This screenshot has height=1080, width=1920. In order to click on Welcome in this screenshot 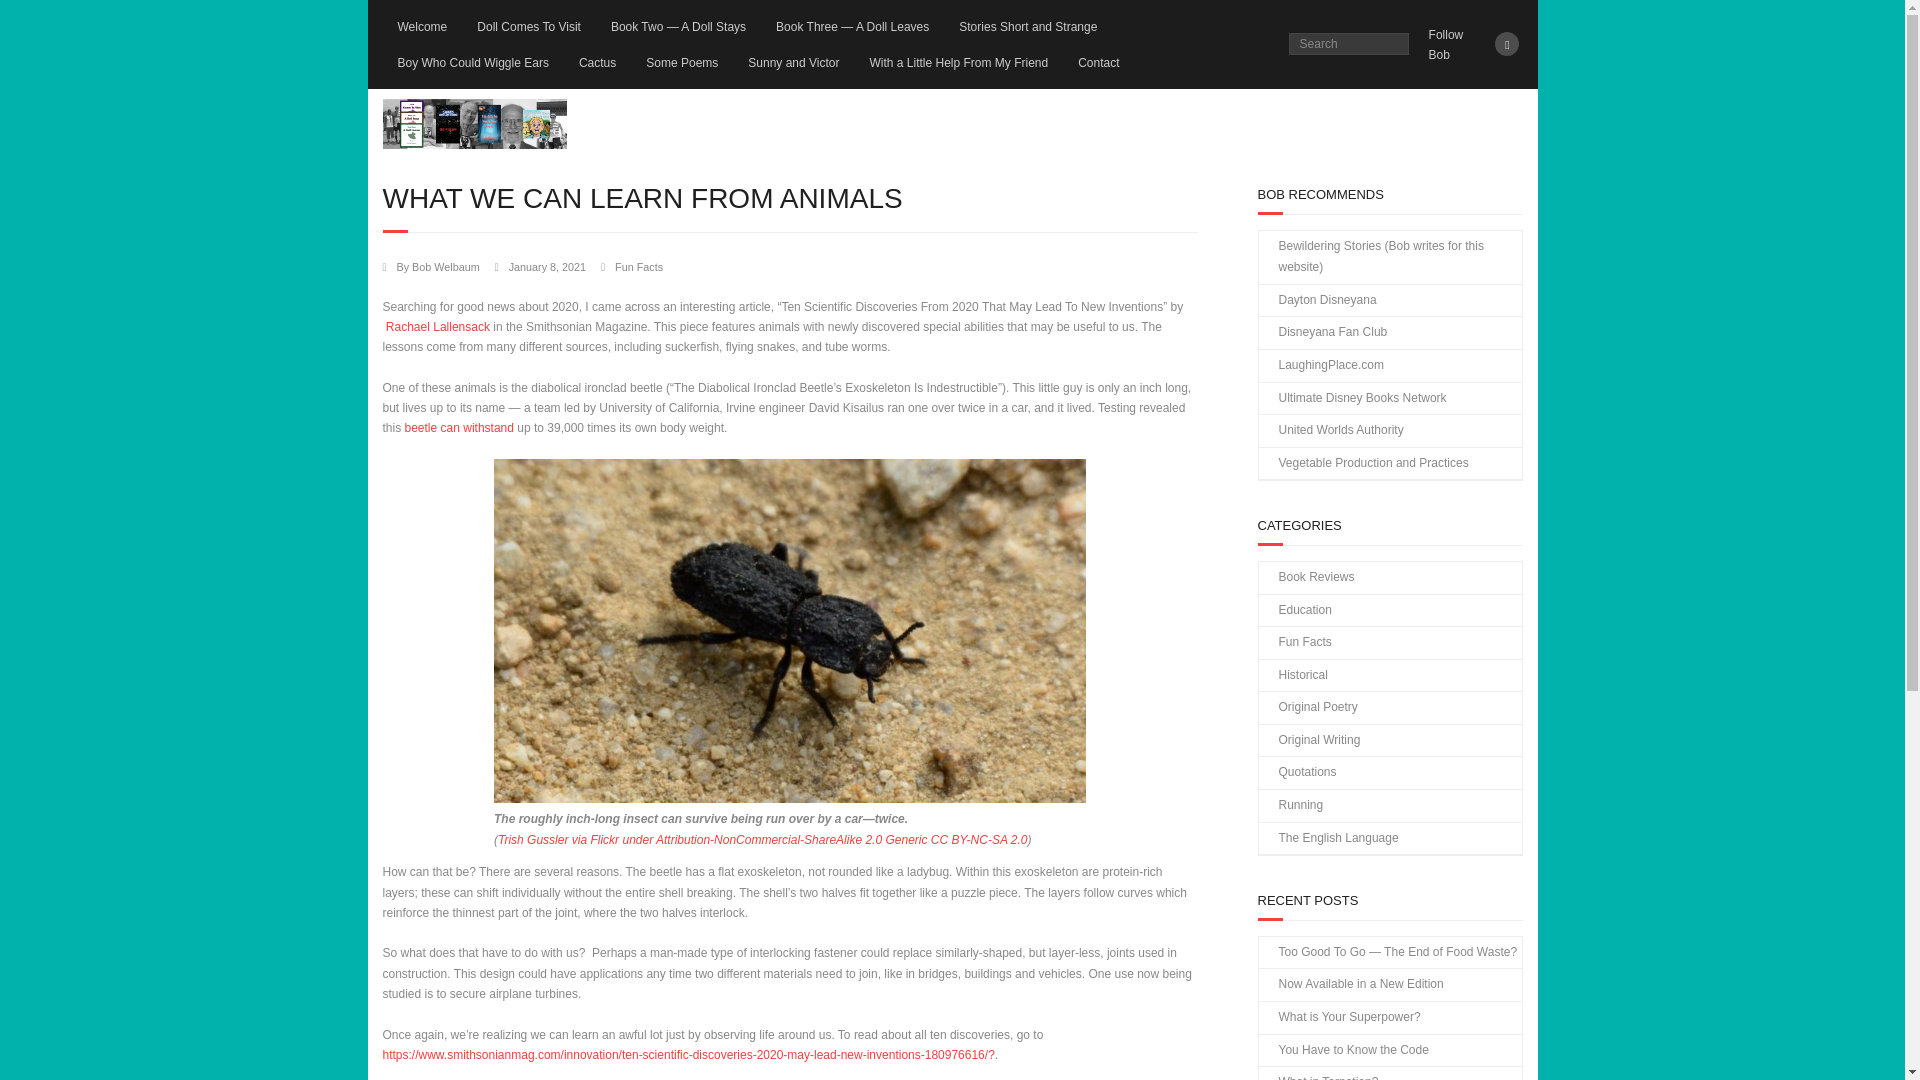, I will do `click(422, 26)`.